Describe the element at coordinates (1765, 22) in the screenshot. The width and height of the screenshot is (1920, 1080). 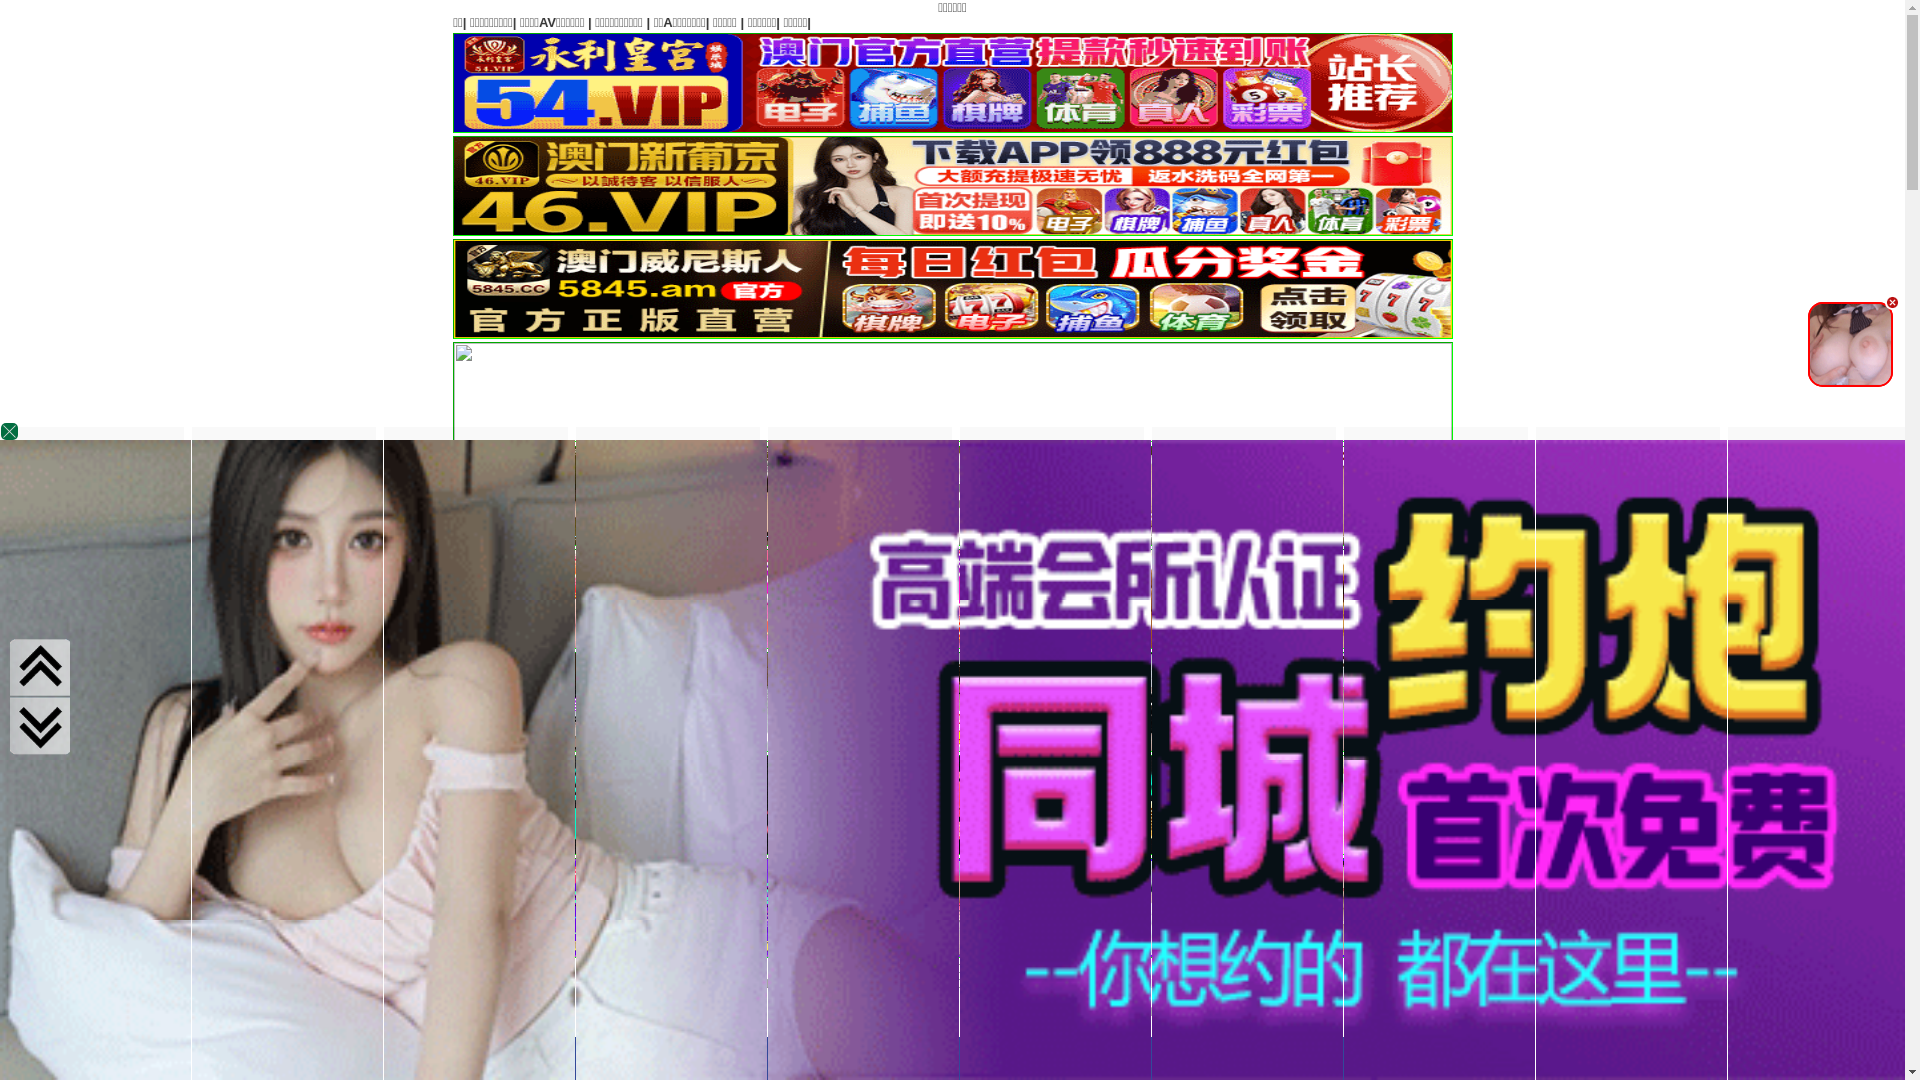
I see `|` at that location.